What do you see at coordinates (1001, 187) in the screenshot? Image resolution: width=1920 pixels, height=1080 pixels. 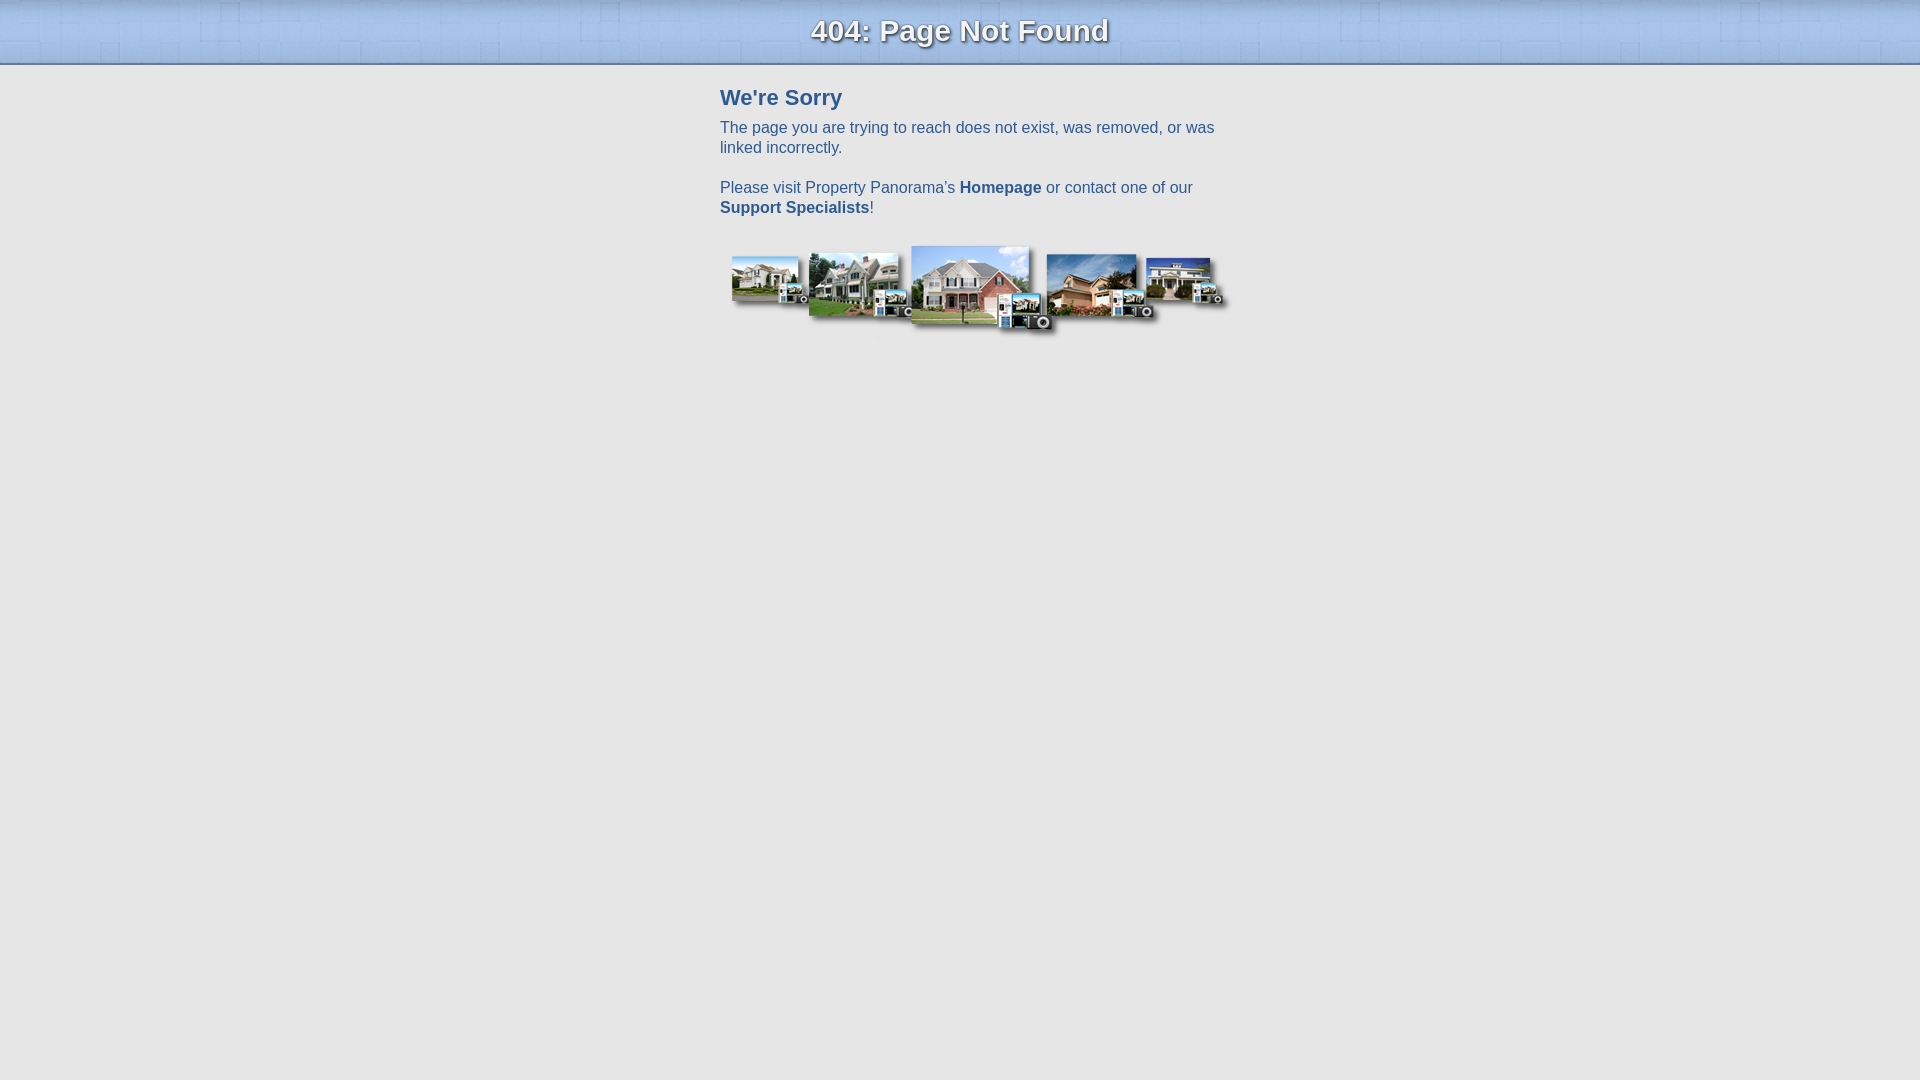 I see `Homepage` at bounding box center [1001, 187].